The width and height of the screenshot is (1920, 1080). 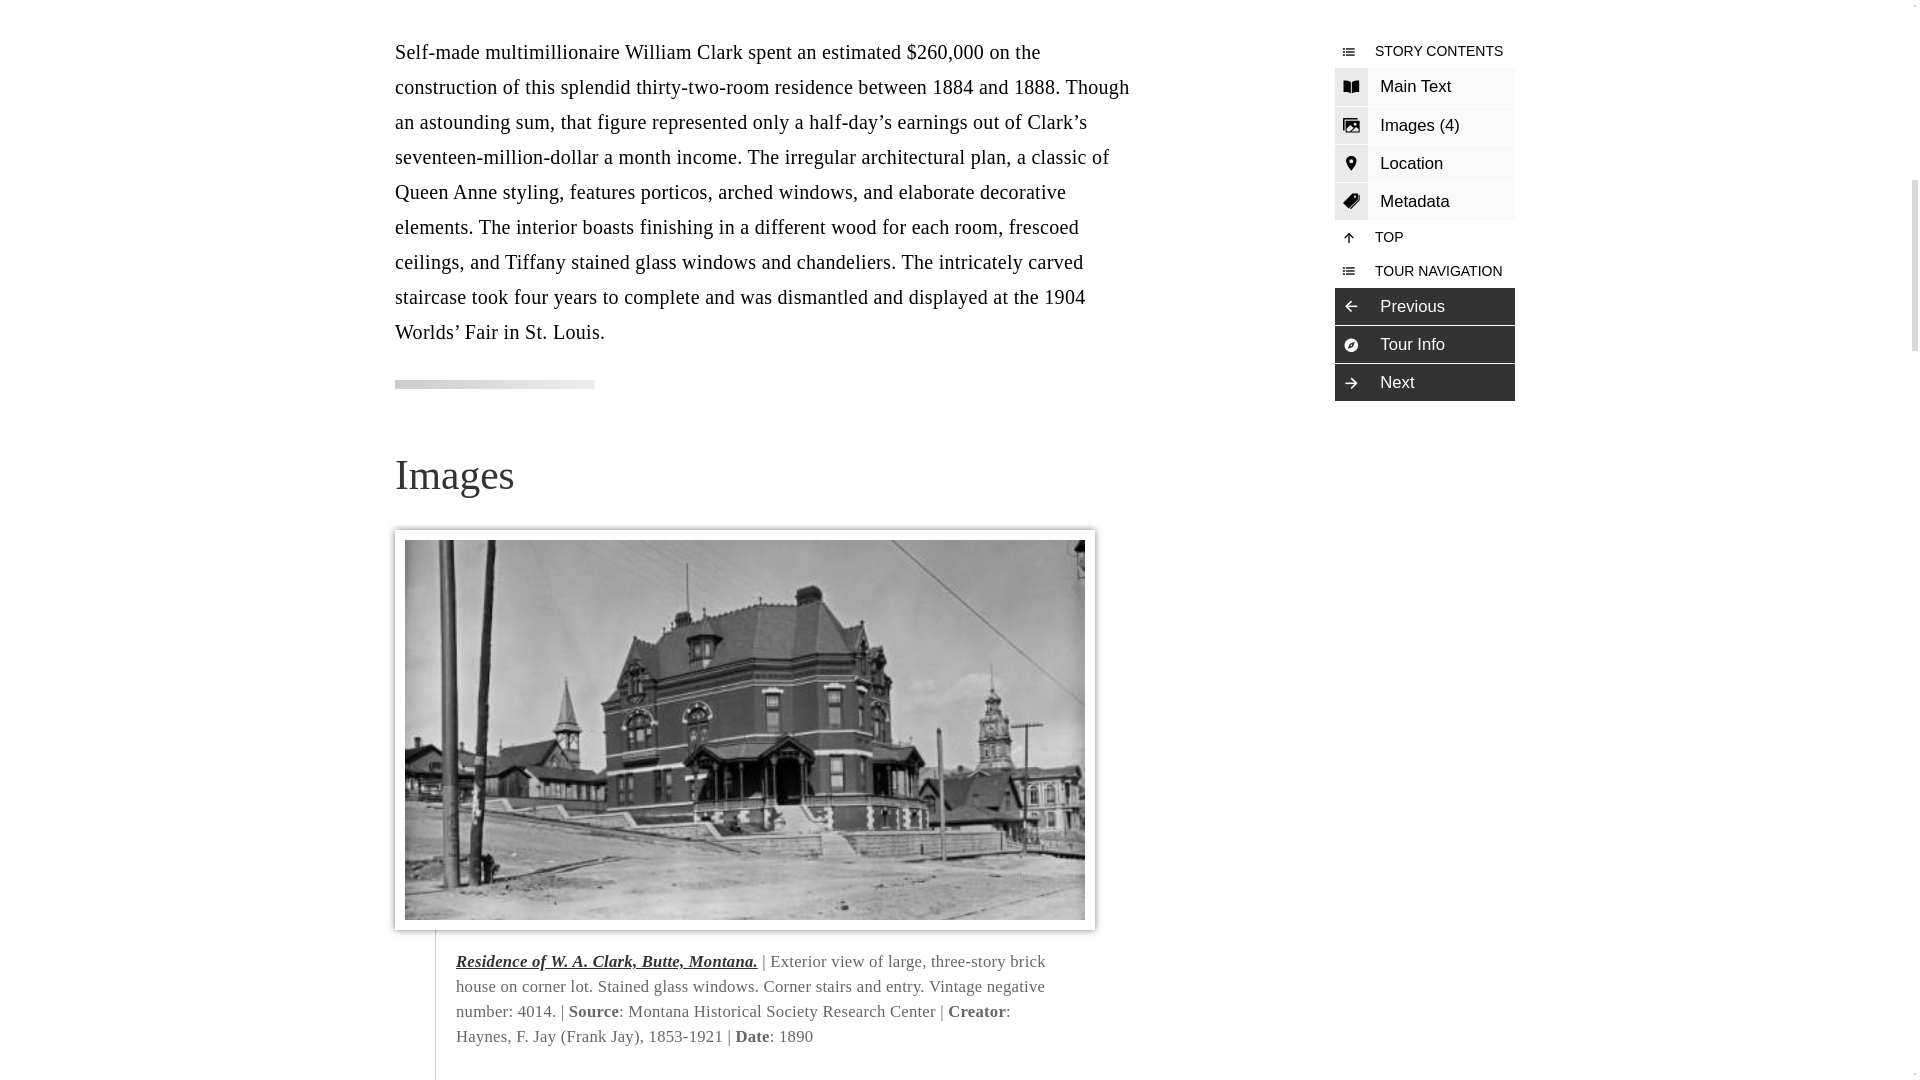 I want to click on TOP, so click(x=1424, y=238).